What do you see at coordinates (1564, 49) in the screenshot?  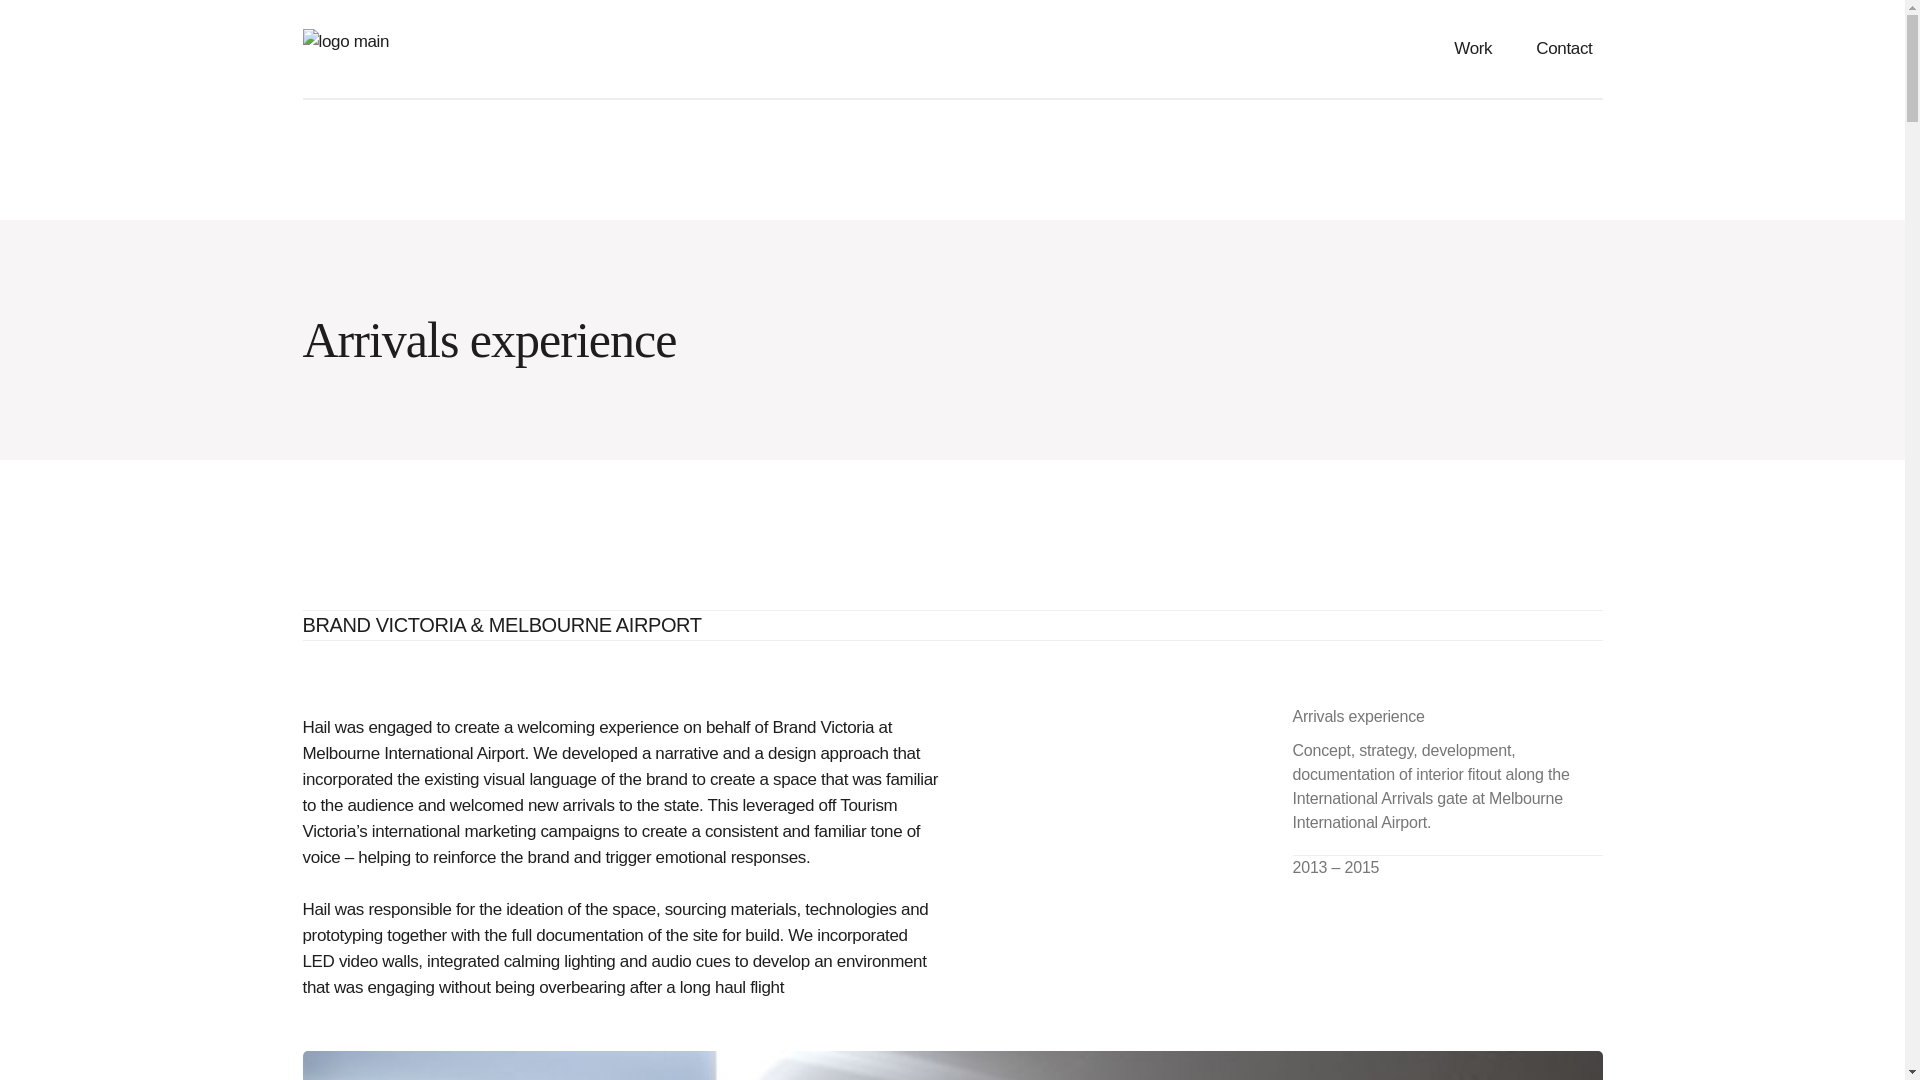 I see `Contact` at bounding box center [1564, 49].